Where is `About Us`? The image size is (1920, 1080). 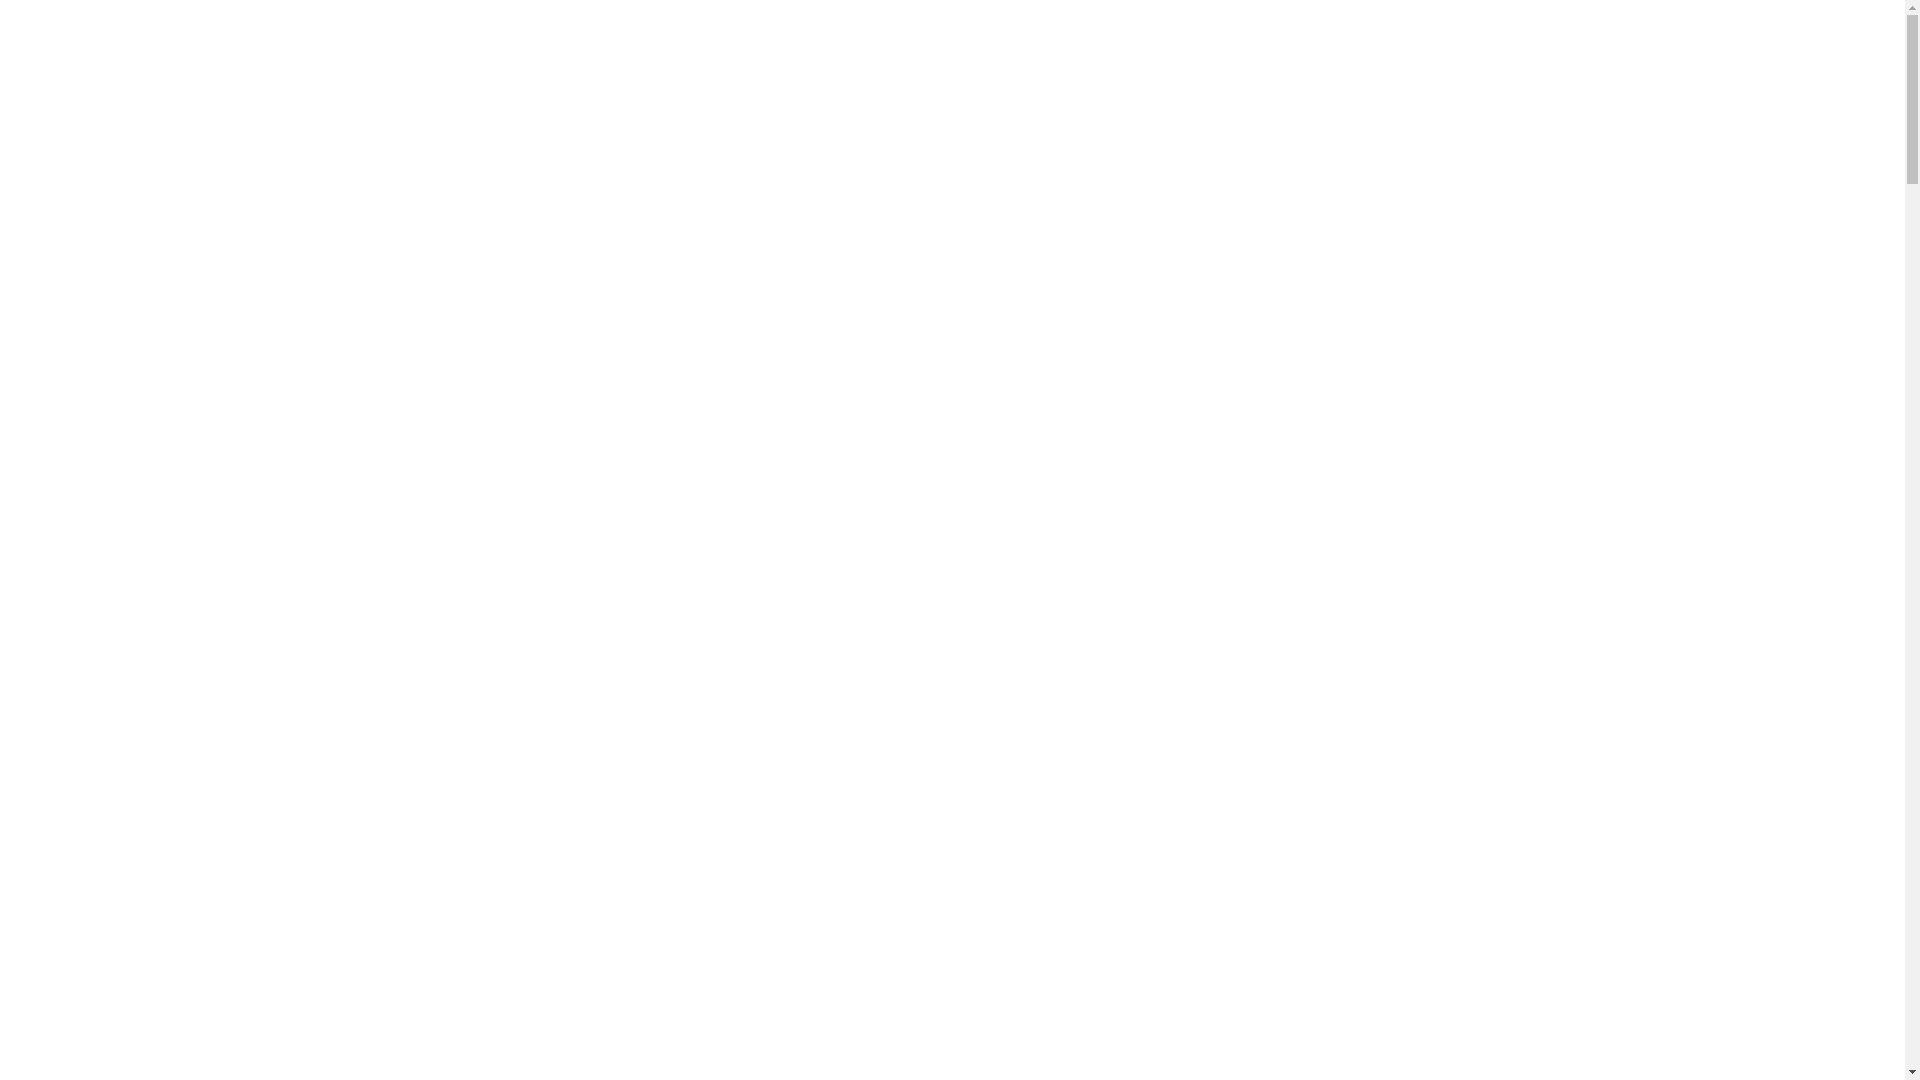 About Us is located at coordinates (79, 778).